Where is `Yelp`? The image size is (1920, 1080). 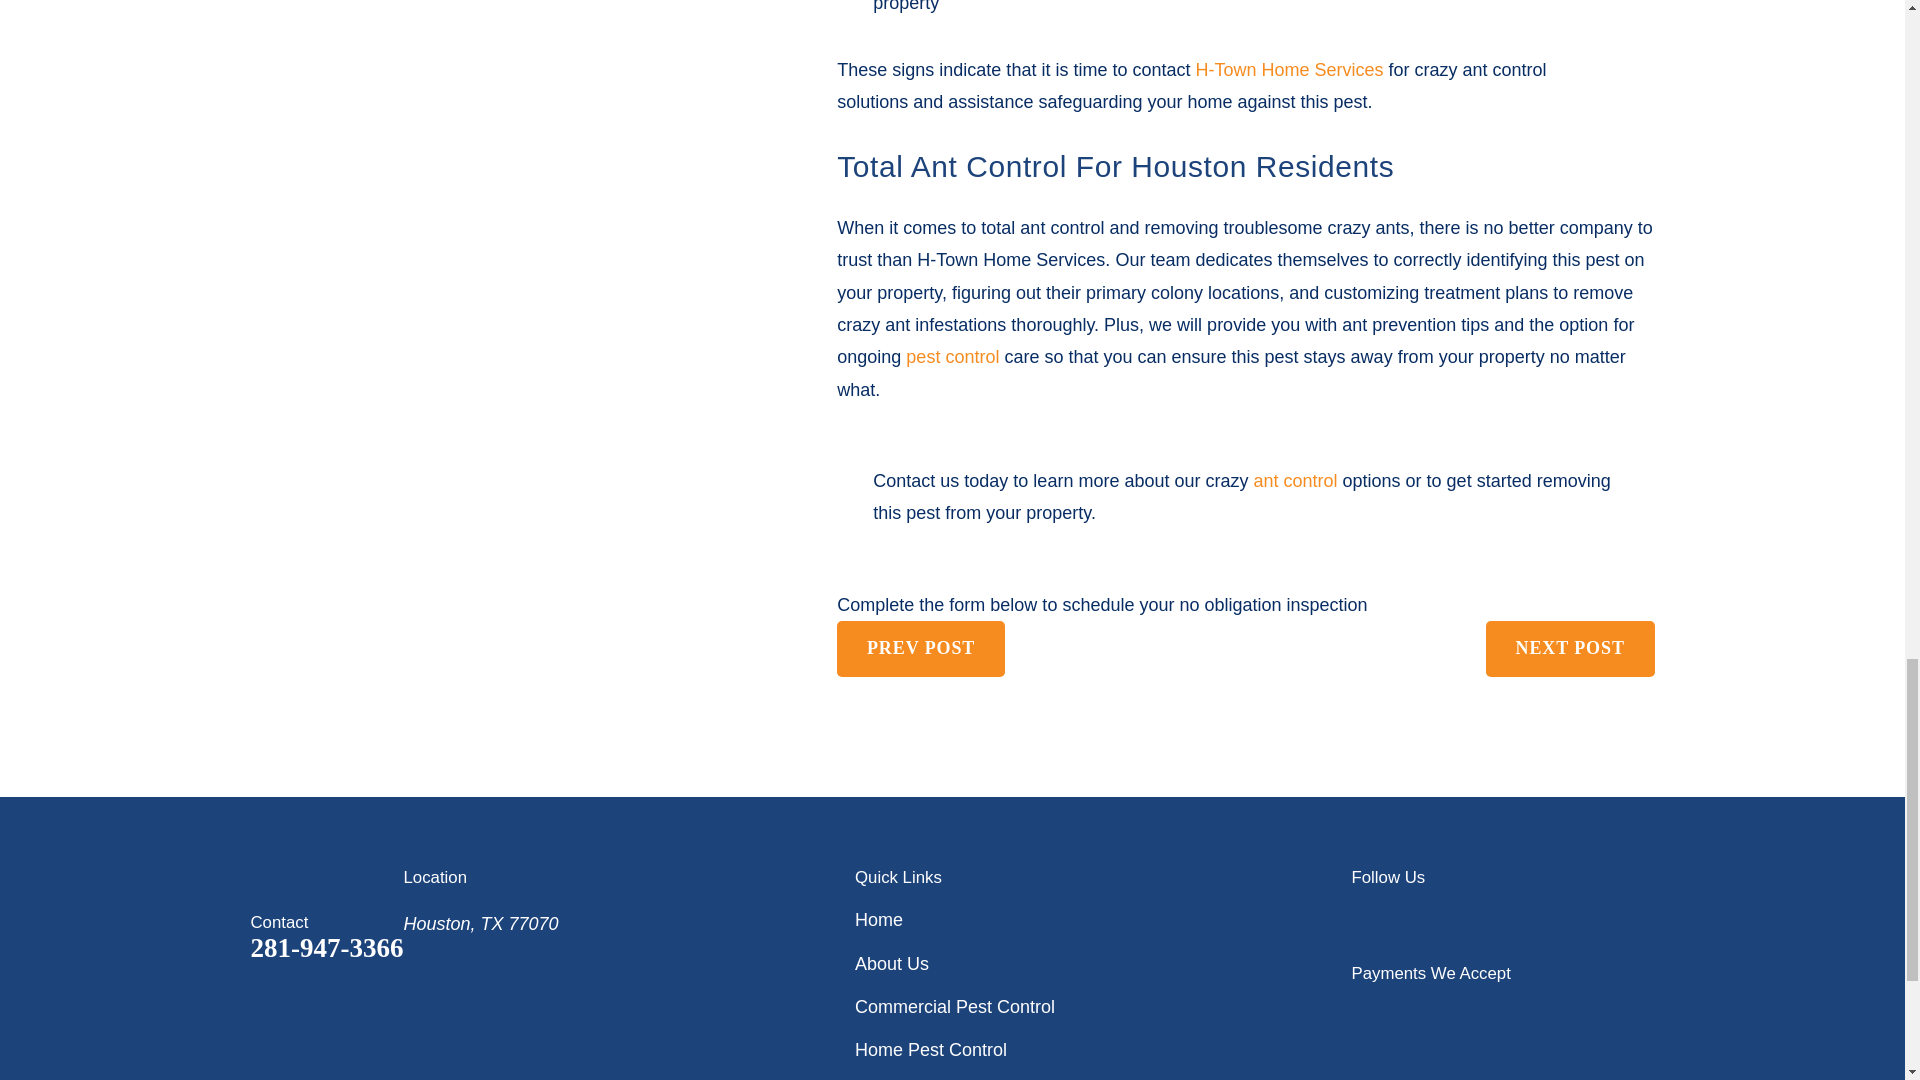 Yelp is located at coordinates (1428, 920).